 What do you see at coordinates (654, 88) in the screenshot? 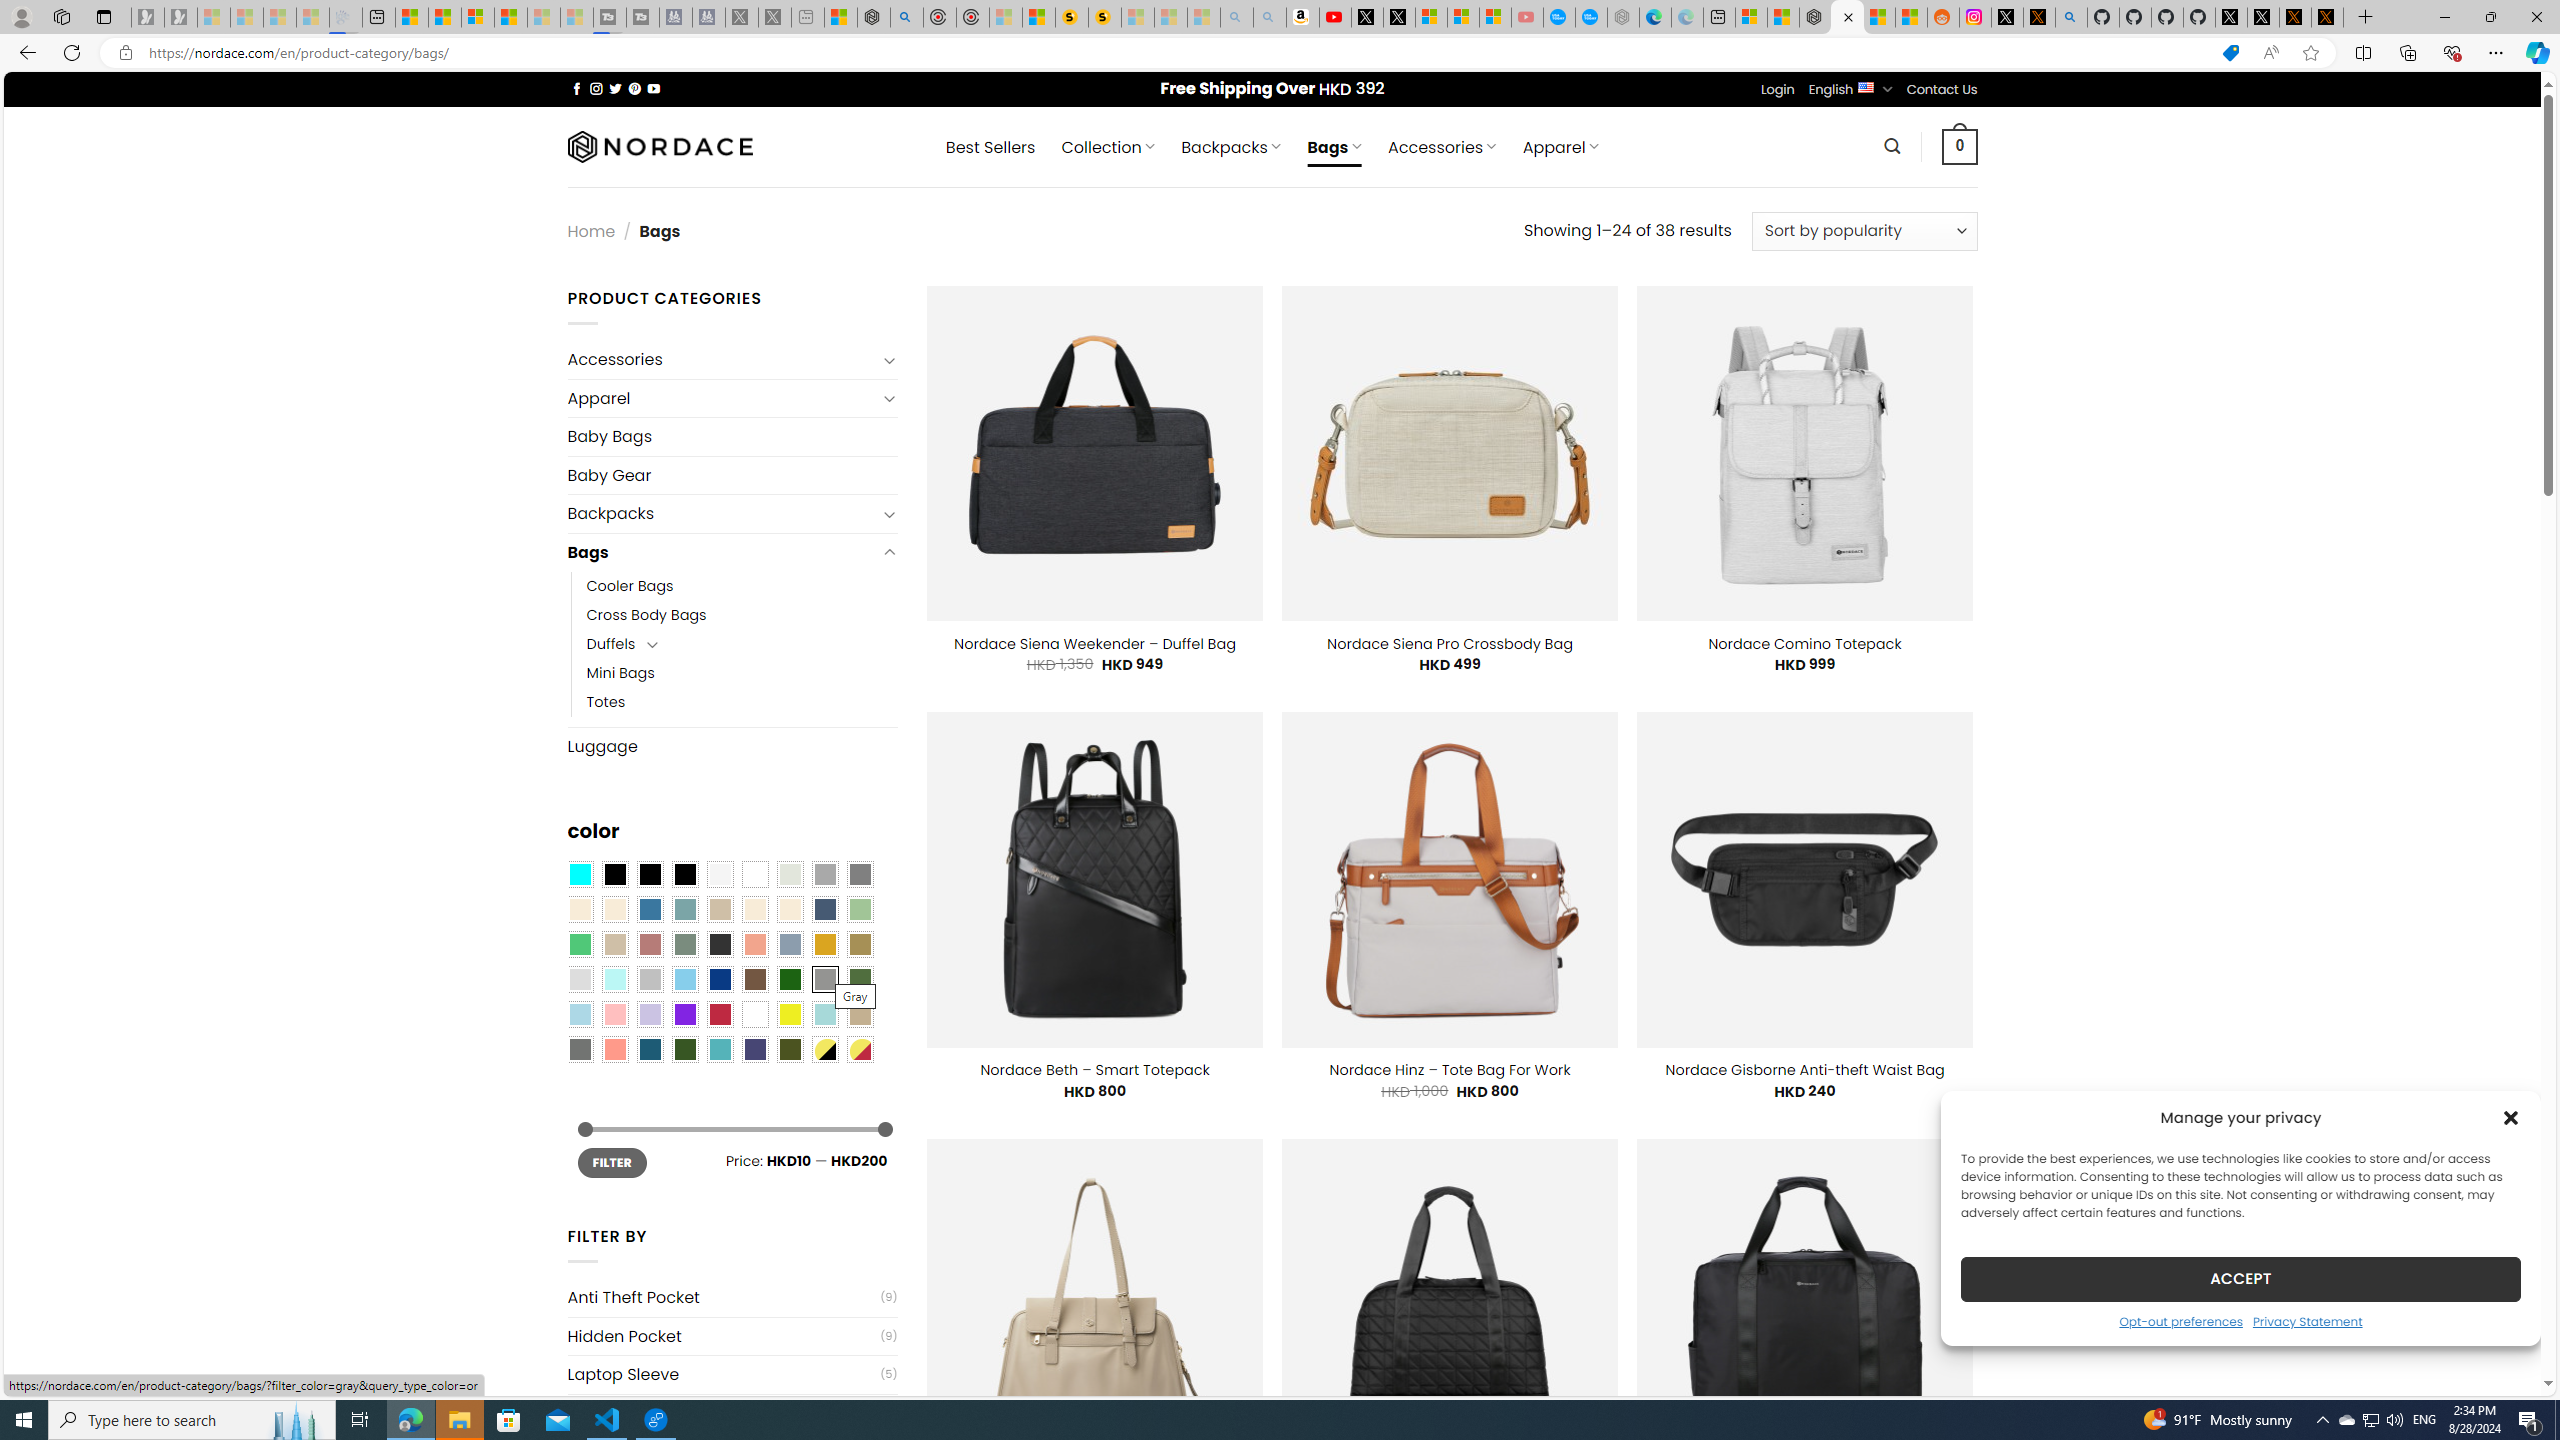
I see `Follow on YouTube` at bounding box center [654, 88].